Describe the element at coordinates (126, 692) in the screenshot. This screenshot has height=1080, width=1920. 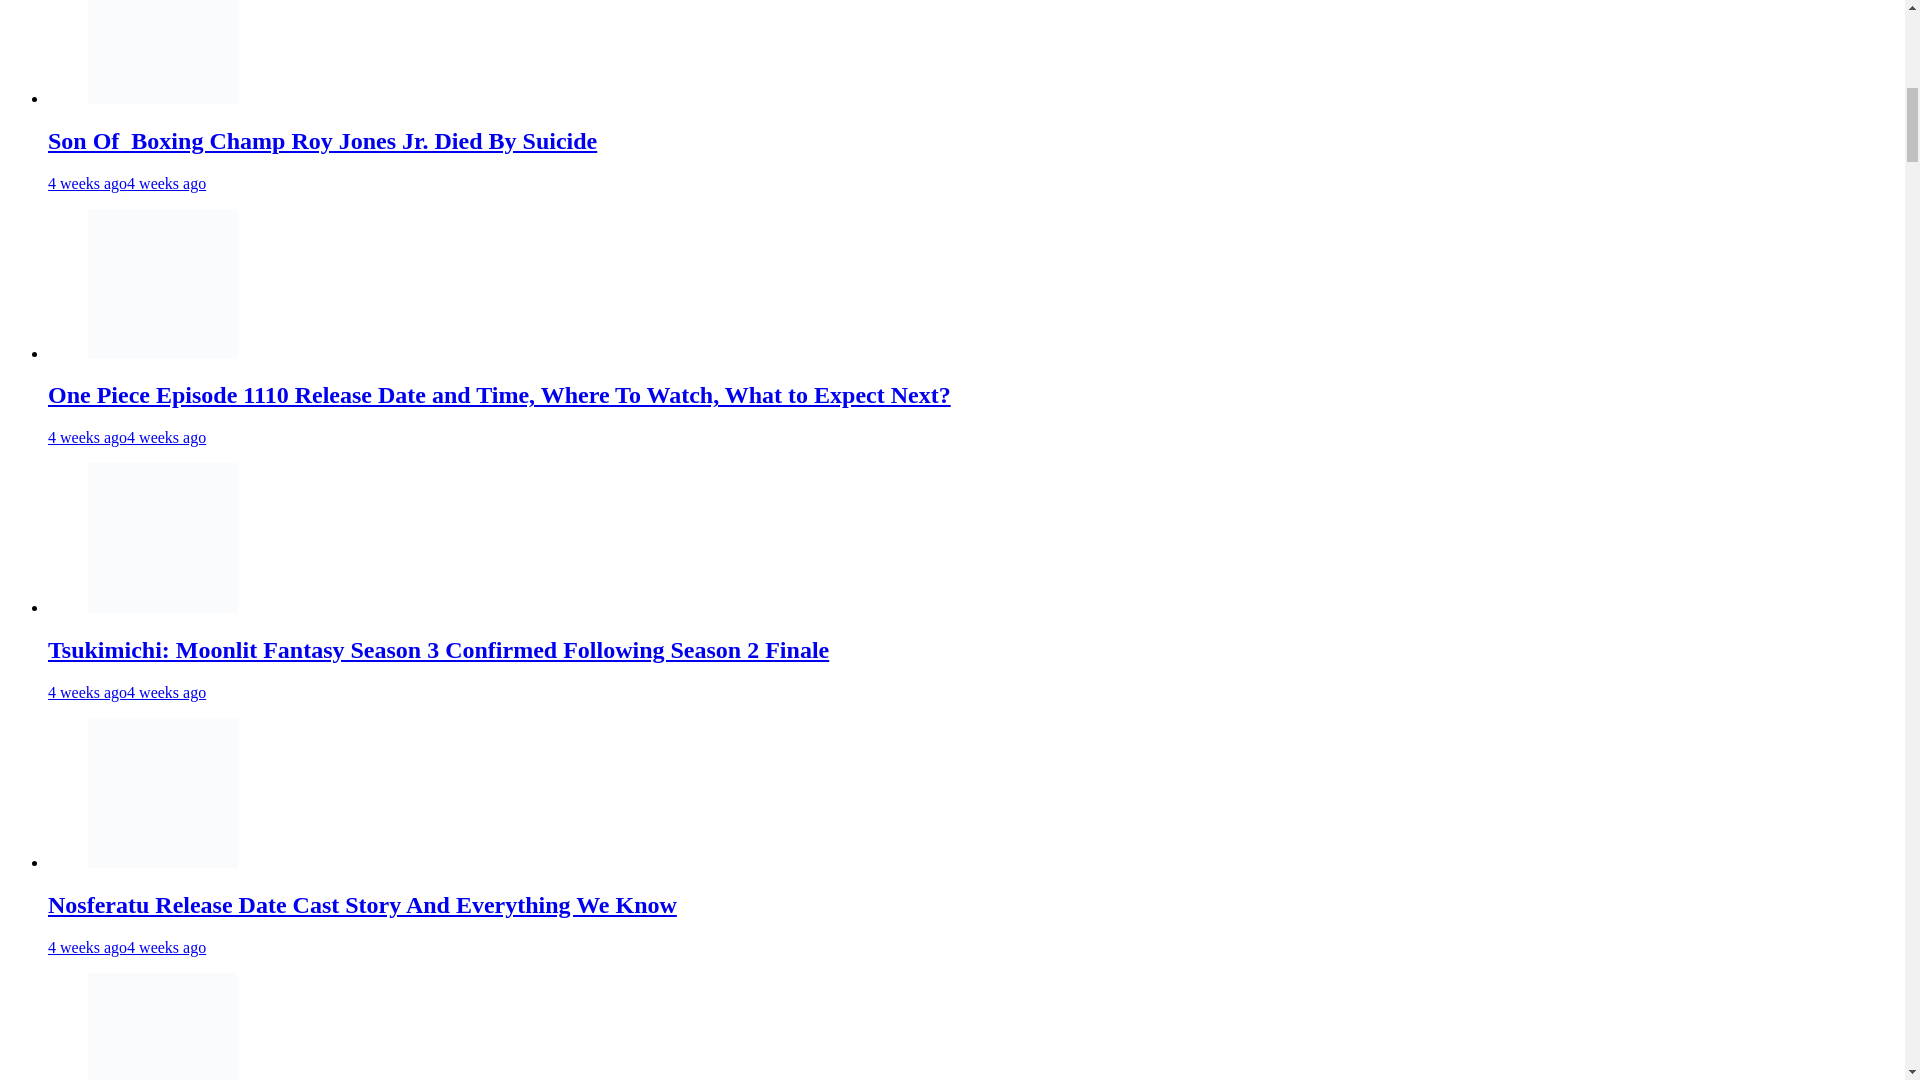
I see `4 weeks ago4 weeks ago` at that location.